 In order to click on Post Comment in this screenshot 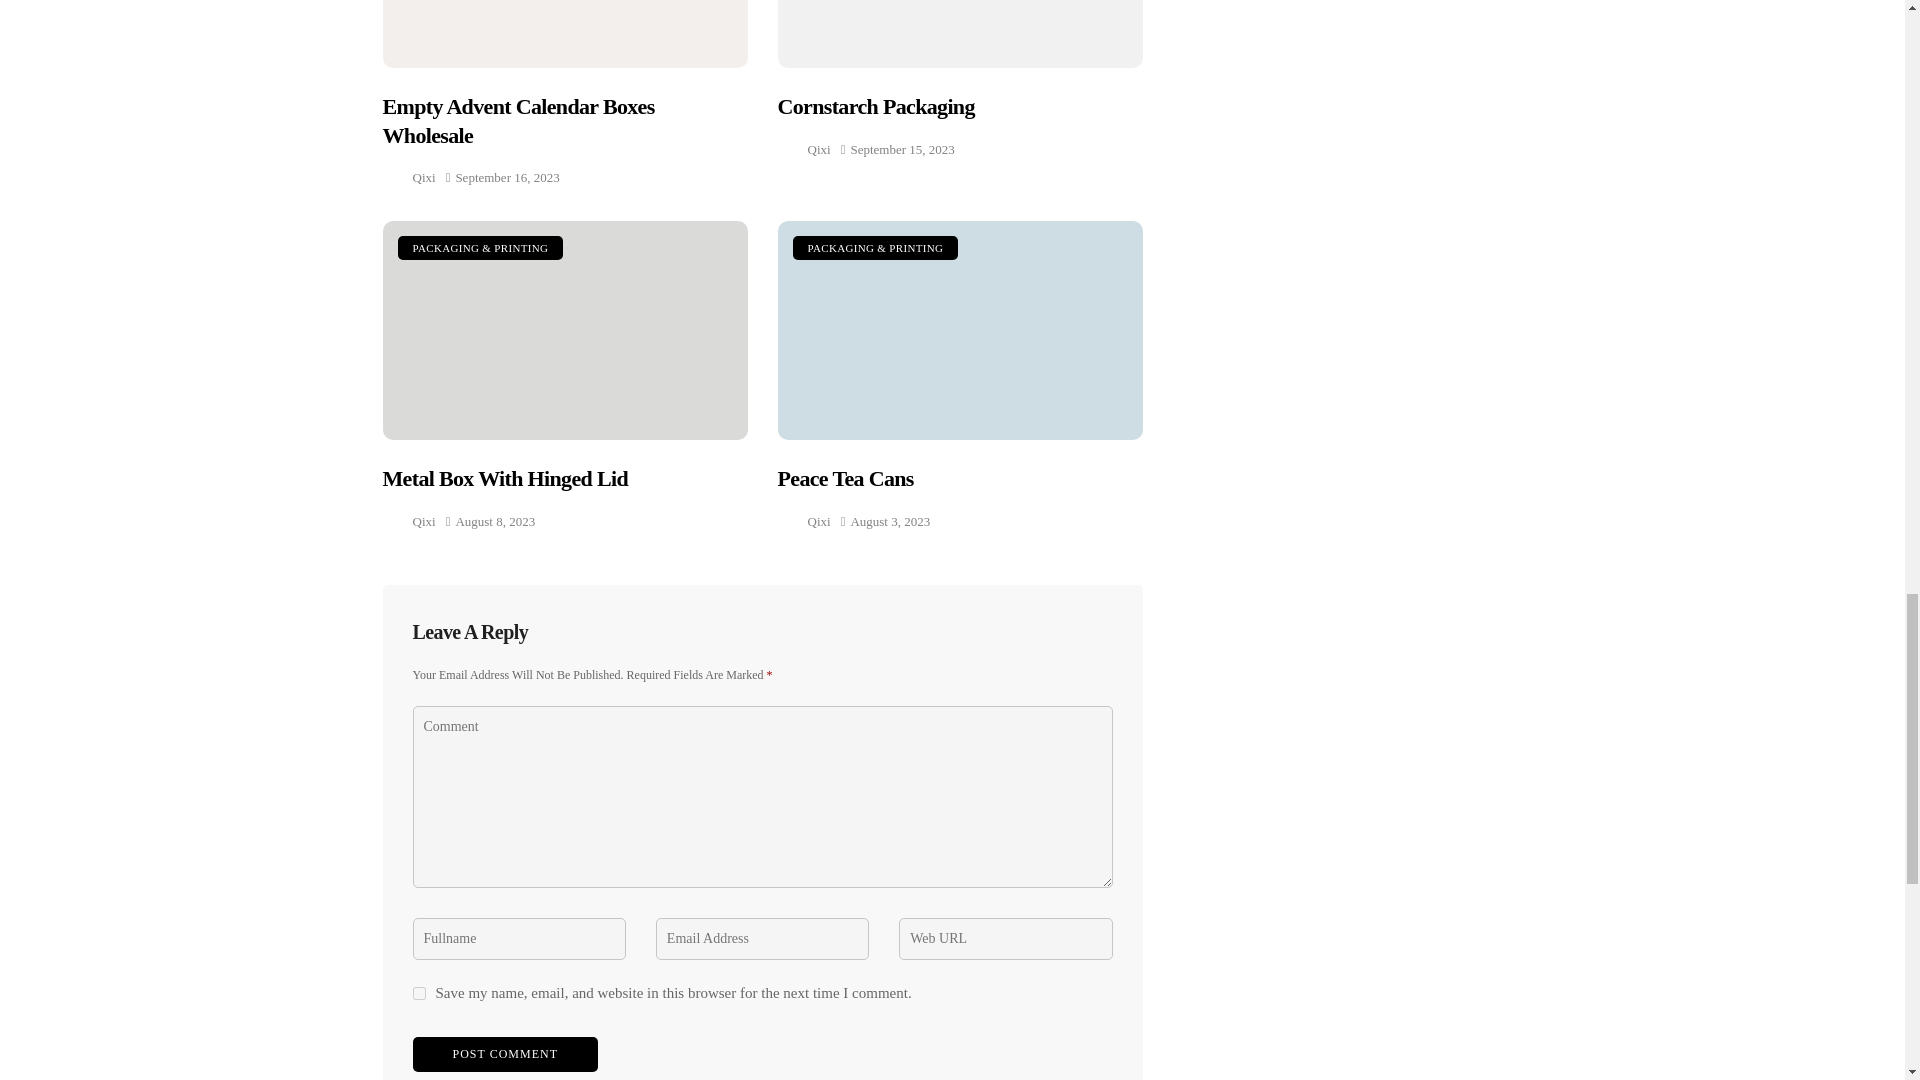, I will do `click(504, 1054)`.